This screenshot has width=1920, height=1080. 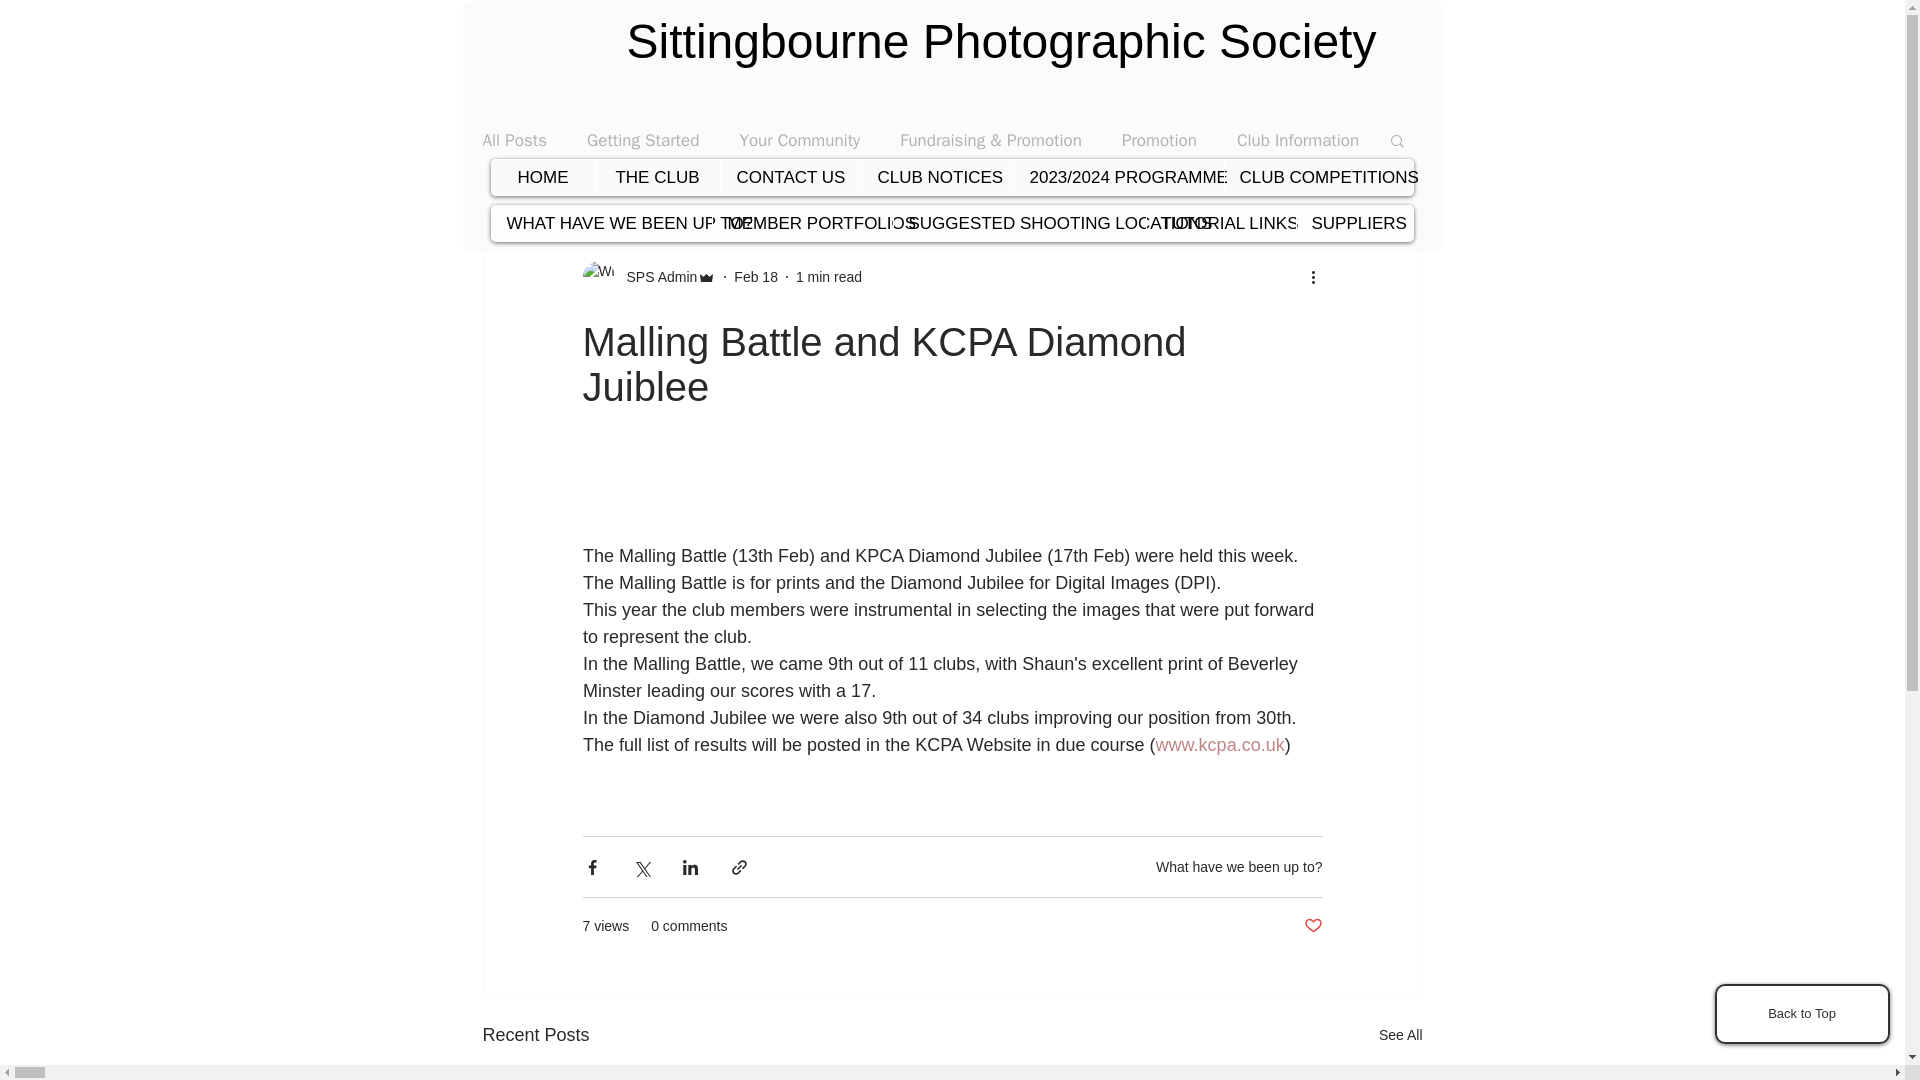 What do you see at coordinates (755, 276) in the screenshot?
I see `Feb 18` at bounding box center [755, 276].